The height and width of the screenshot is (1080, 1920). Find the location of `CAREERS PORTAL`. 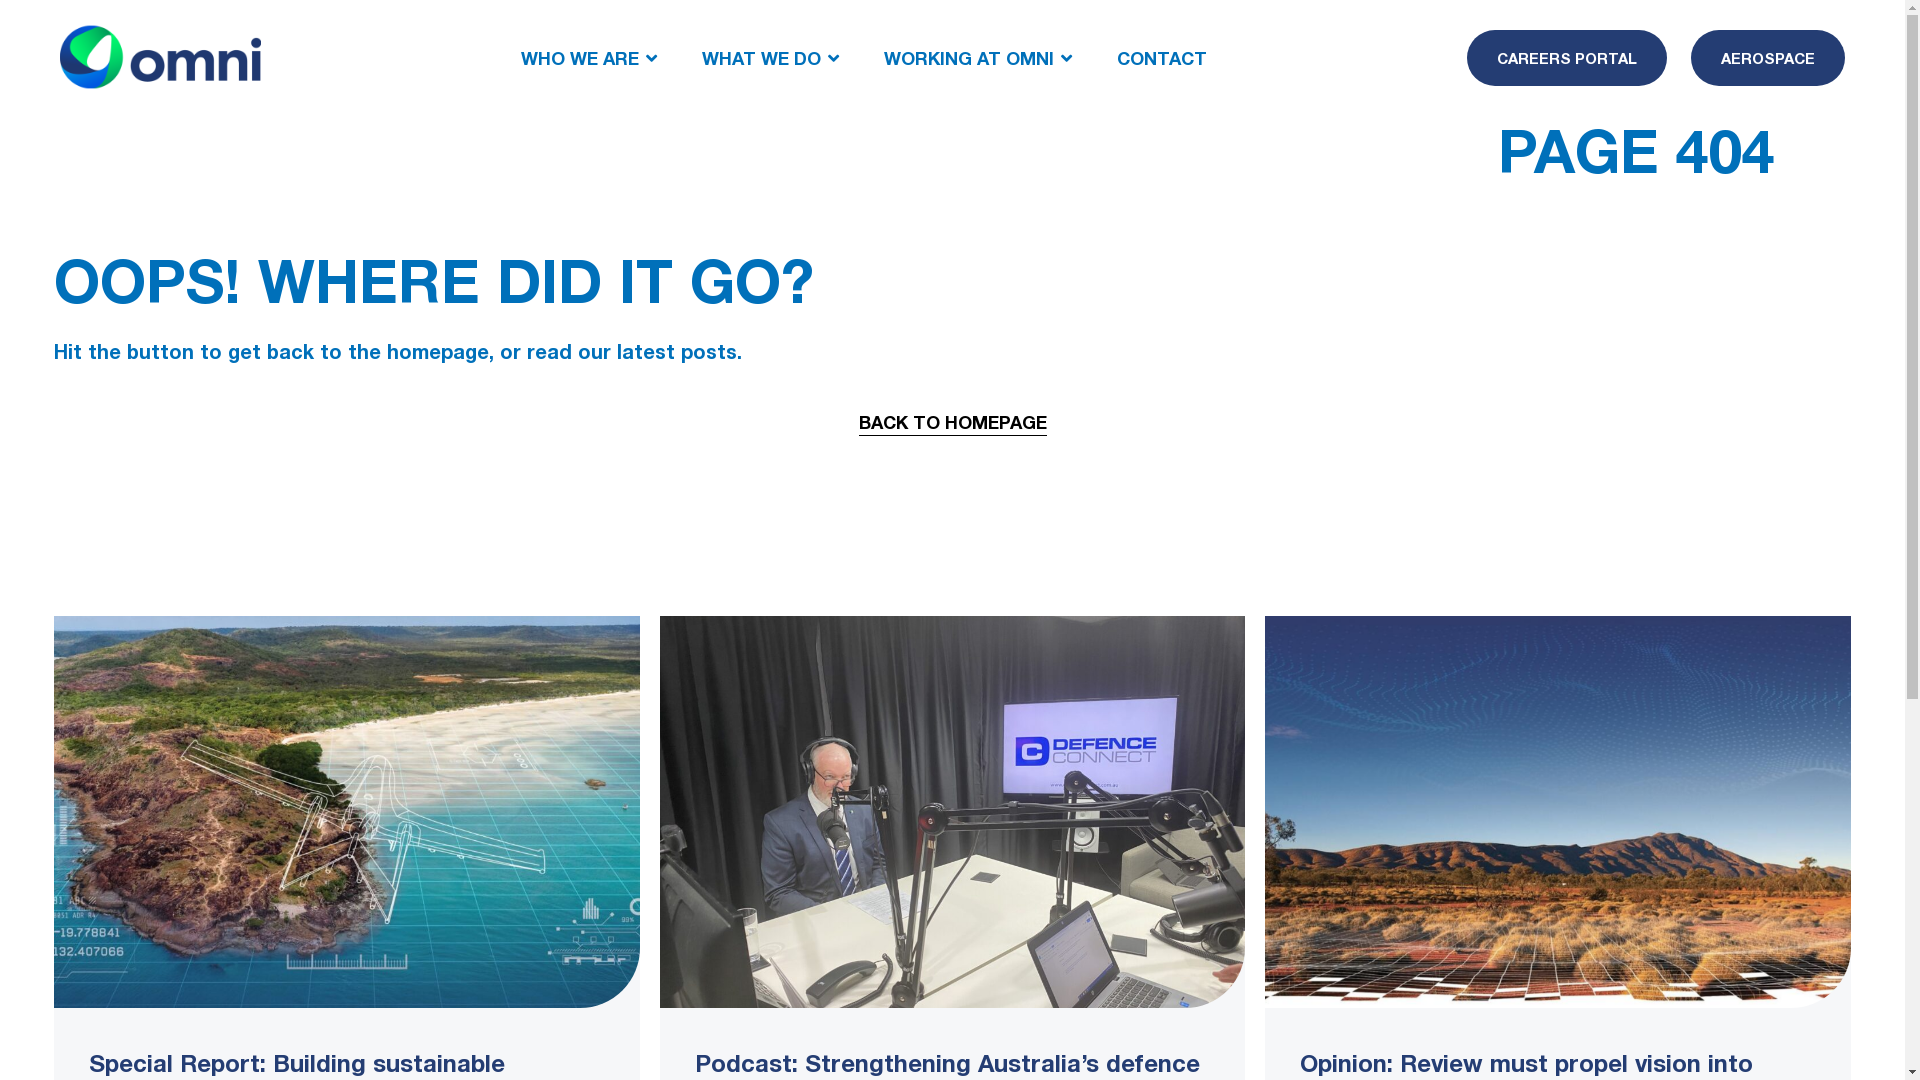

CAREERS PORTAL is located at coordinates (1567, 58).